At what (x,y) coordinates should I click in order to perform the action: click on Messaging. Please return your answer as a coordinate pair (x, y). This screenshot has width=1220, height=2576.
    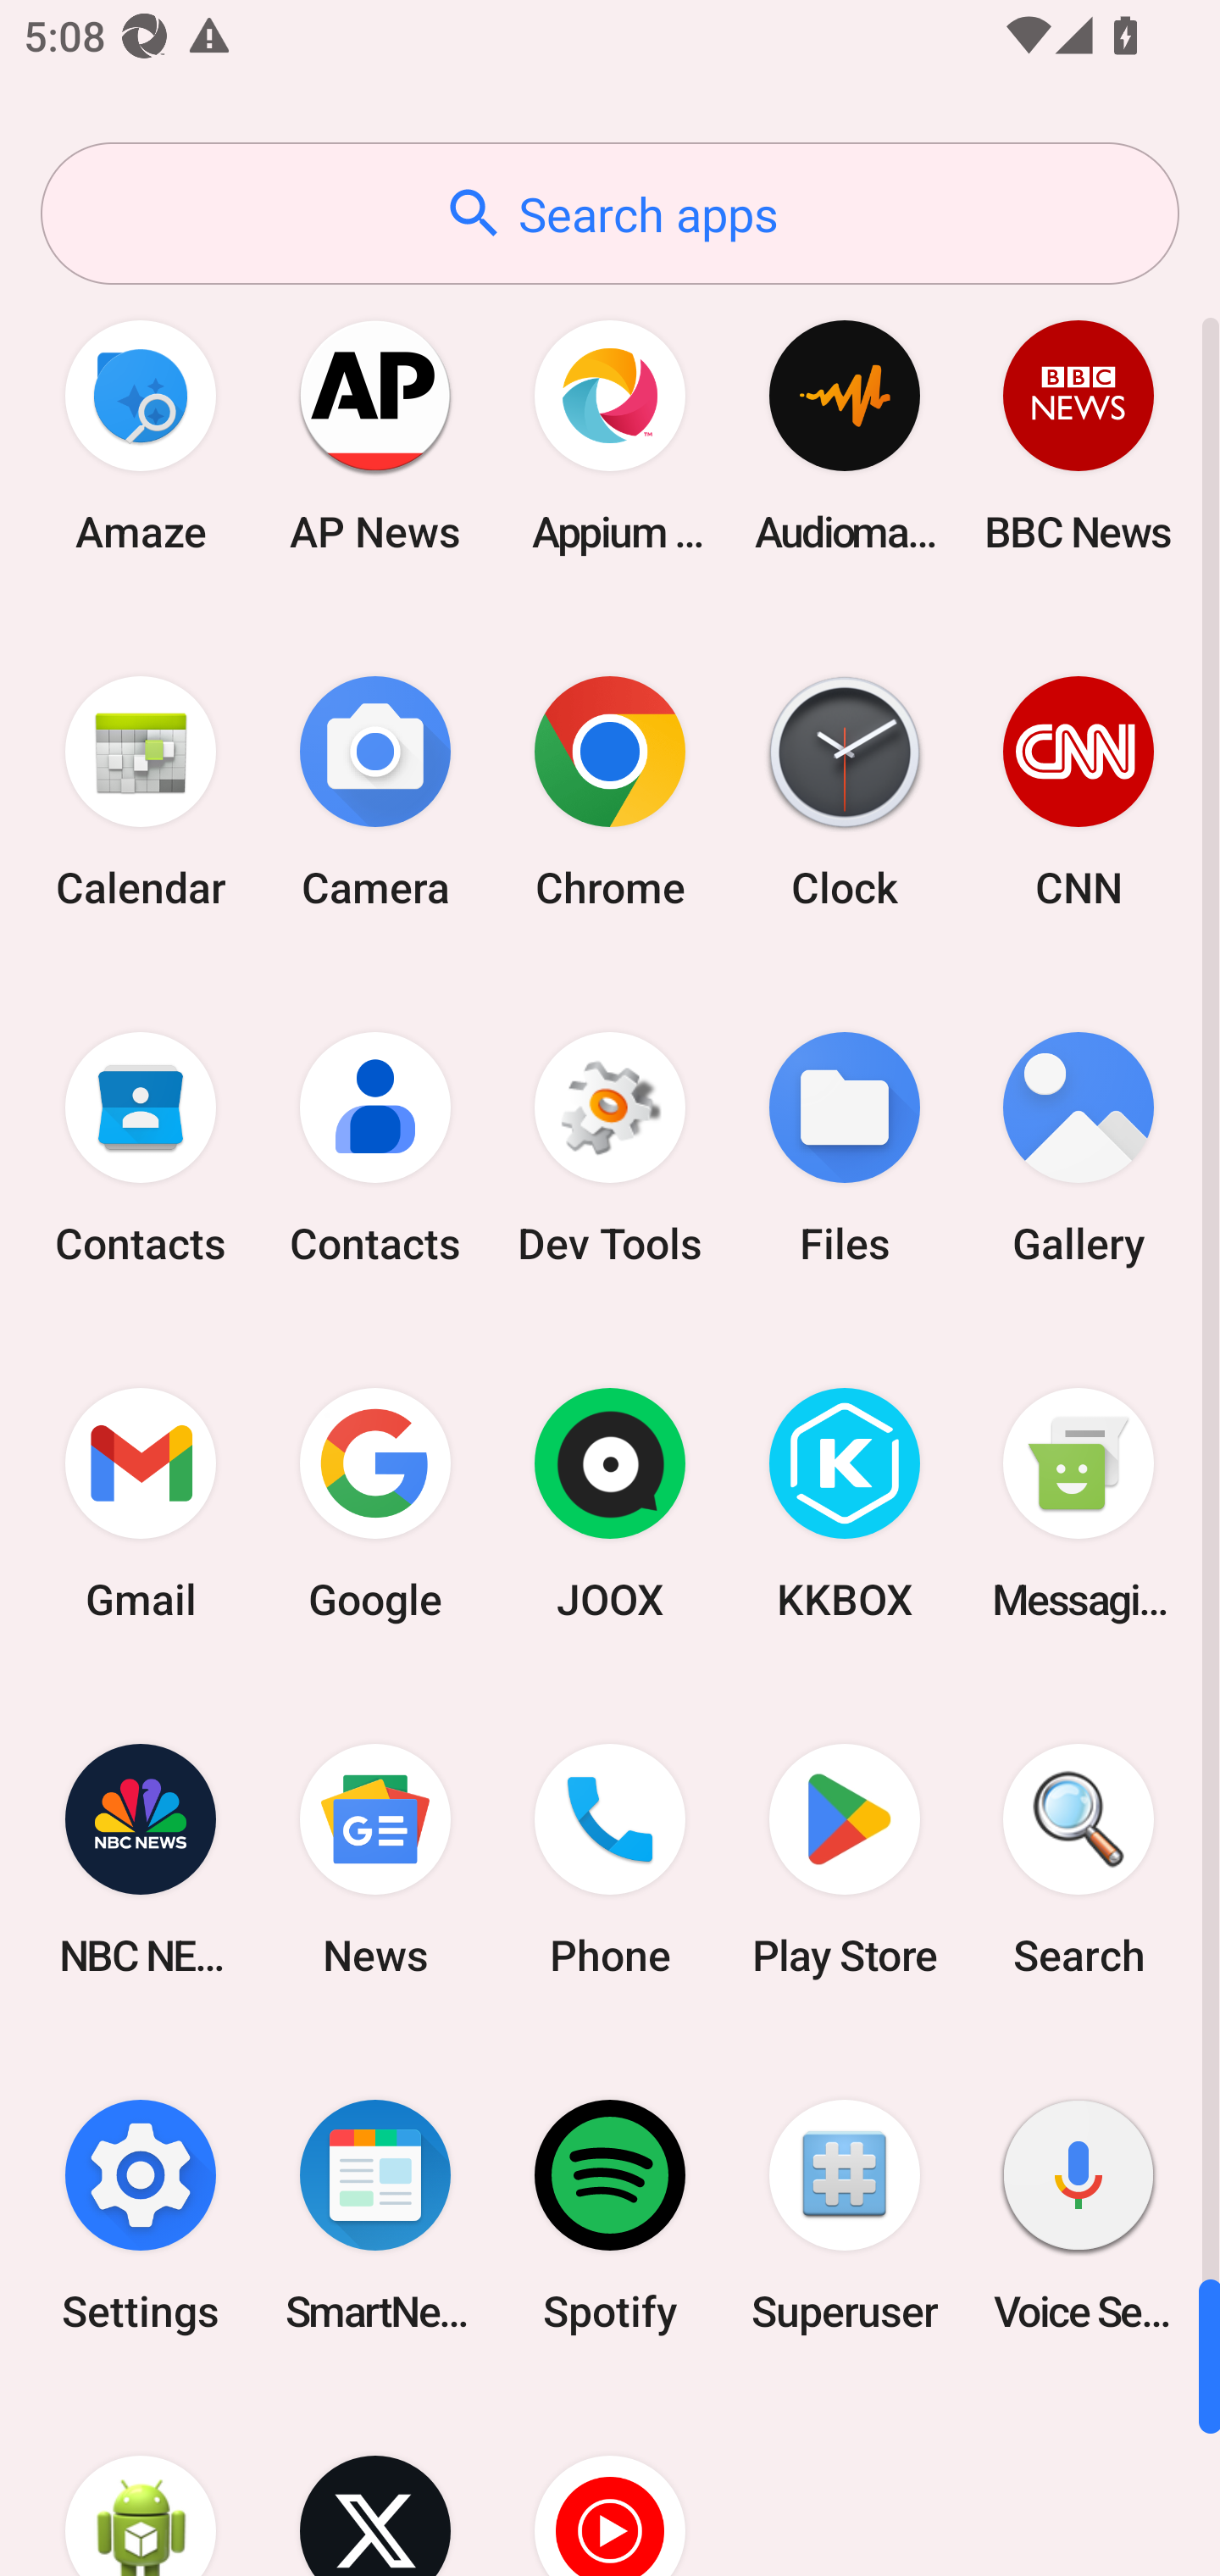
    Looking at the image, I should click on (1079, 1504).